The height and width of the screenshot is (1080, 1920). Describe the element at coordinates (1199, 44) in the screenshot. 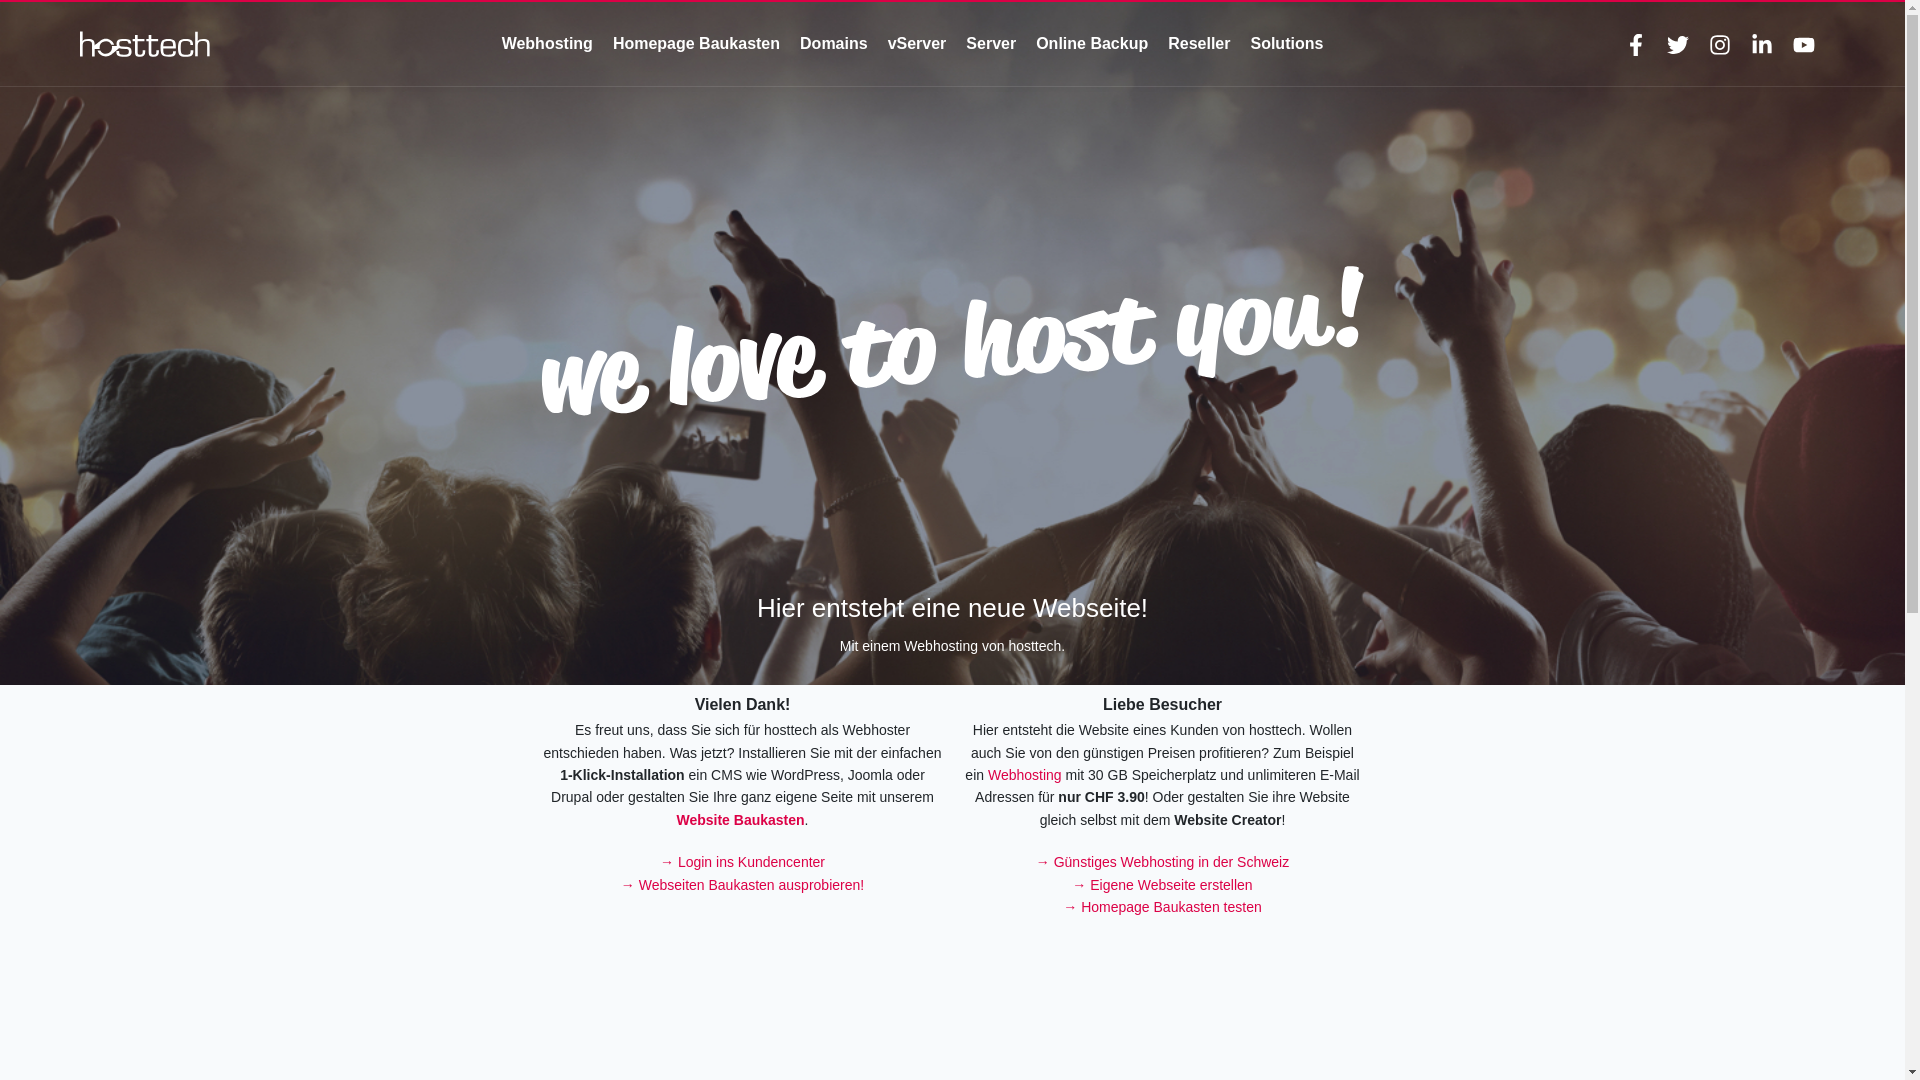

I see `Reseller` at that location.